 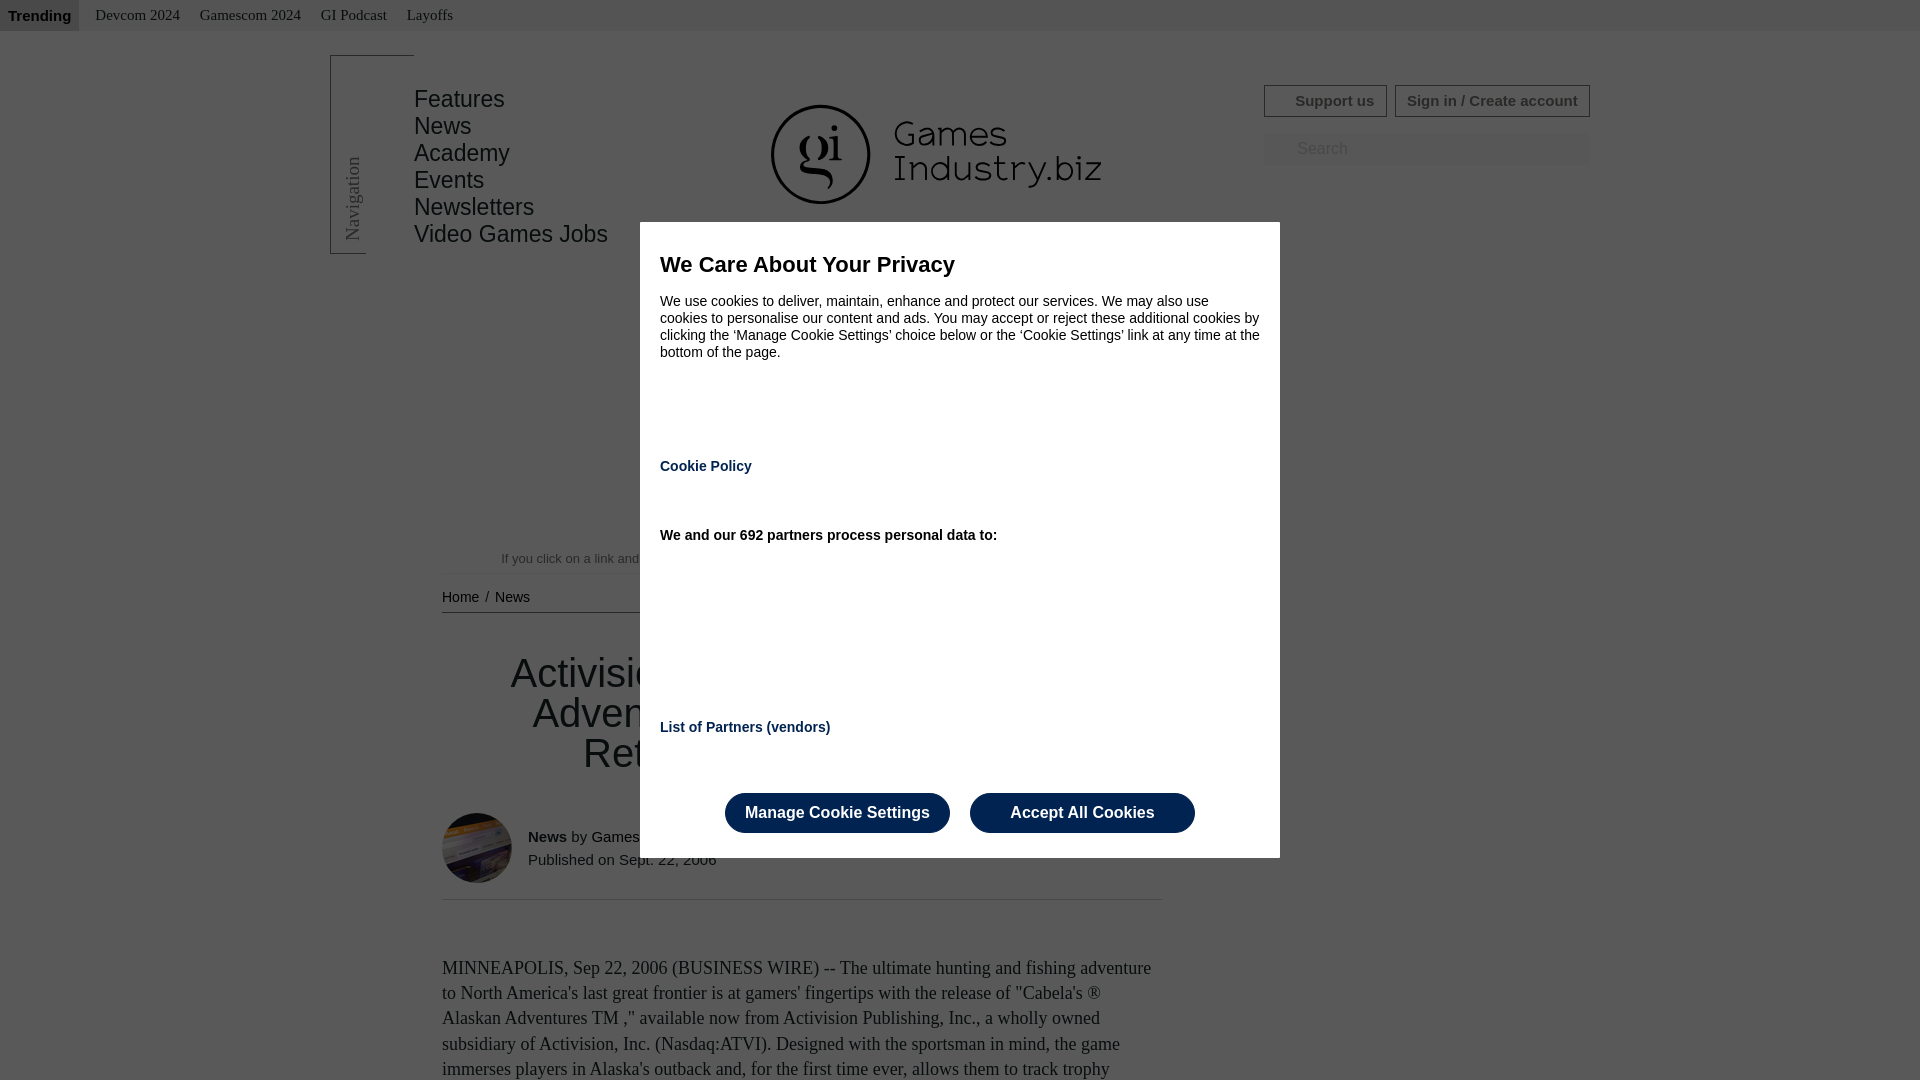 What do you see at coordinates (462, 596) in the screenshot?
I see `Home` at bounding box center [462, 596].